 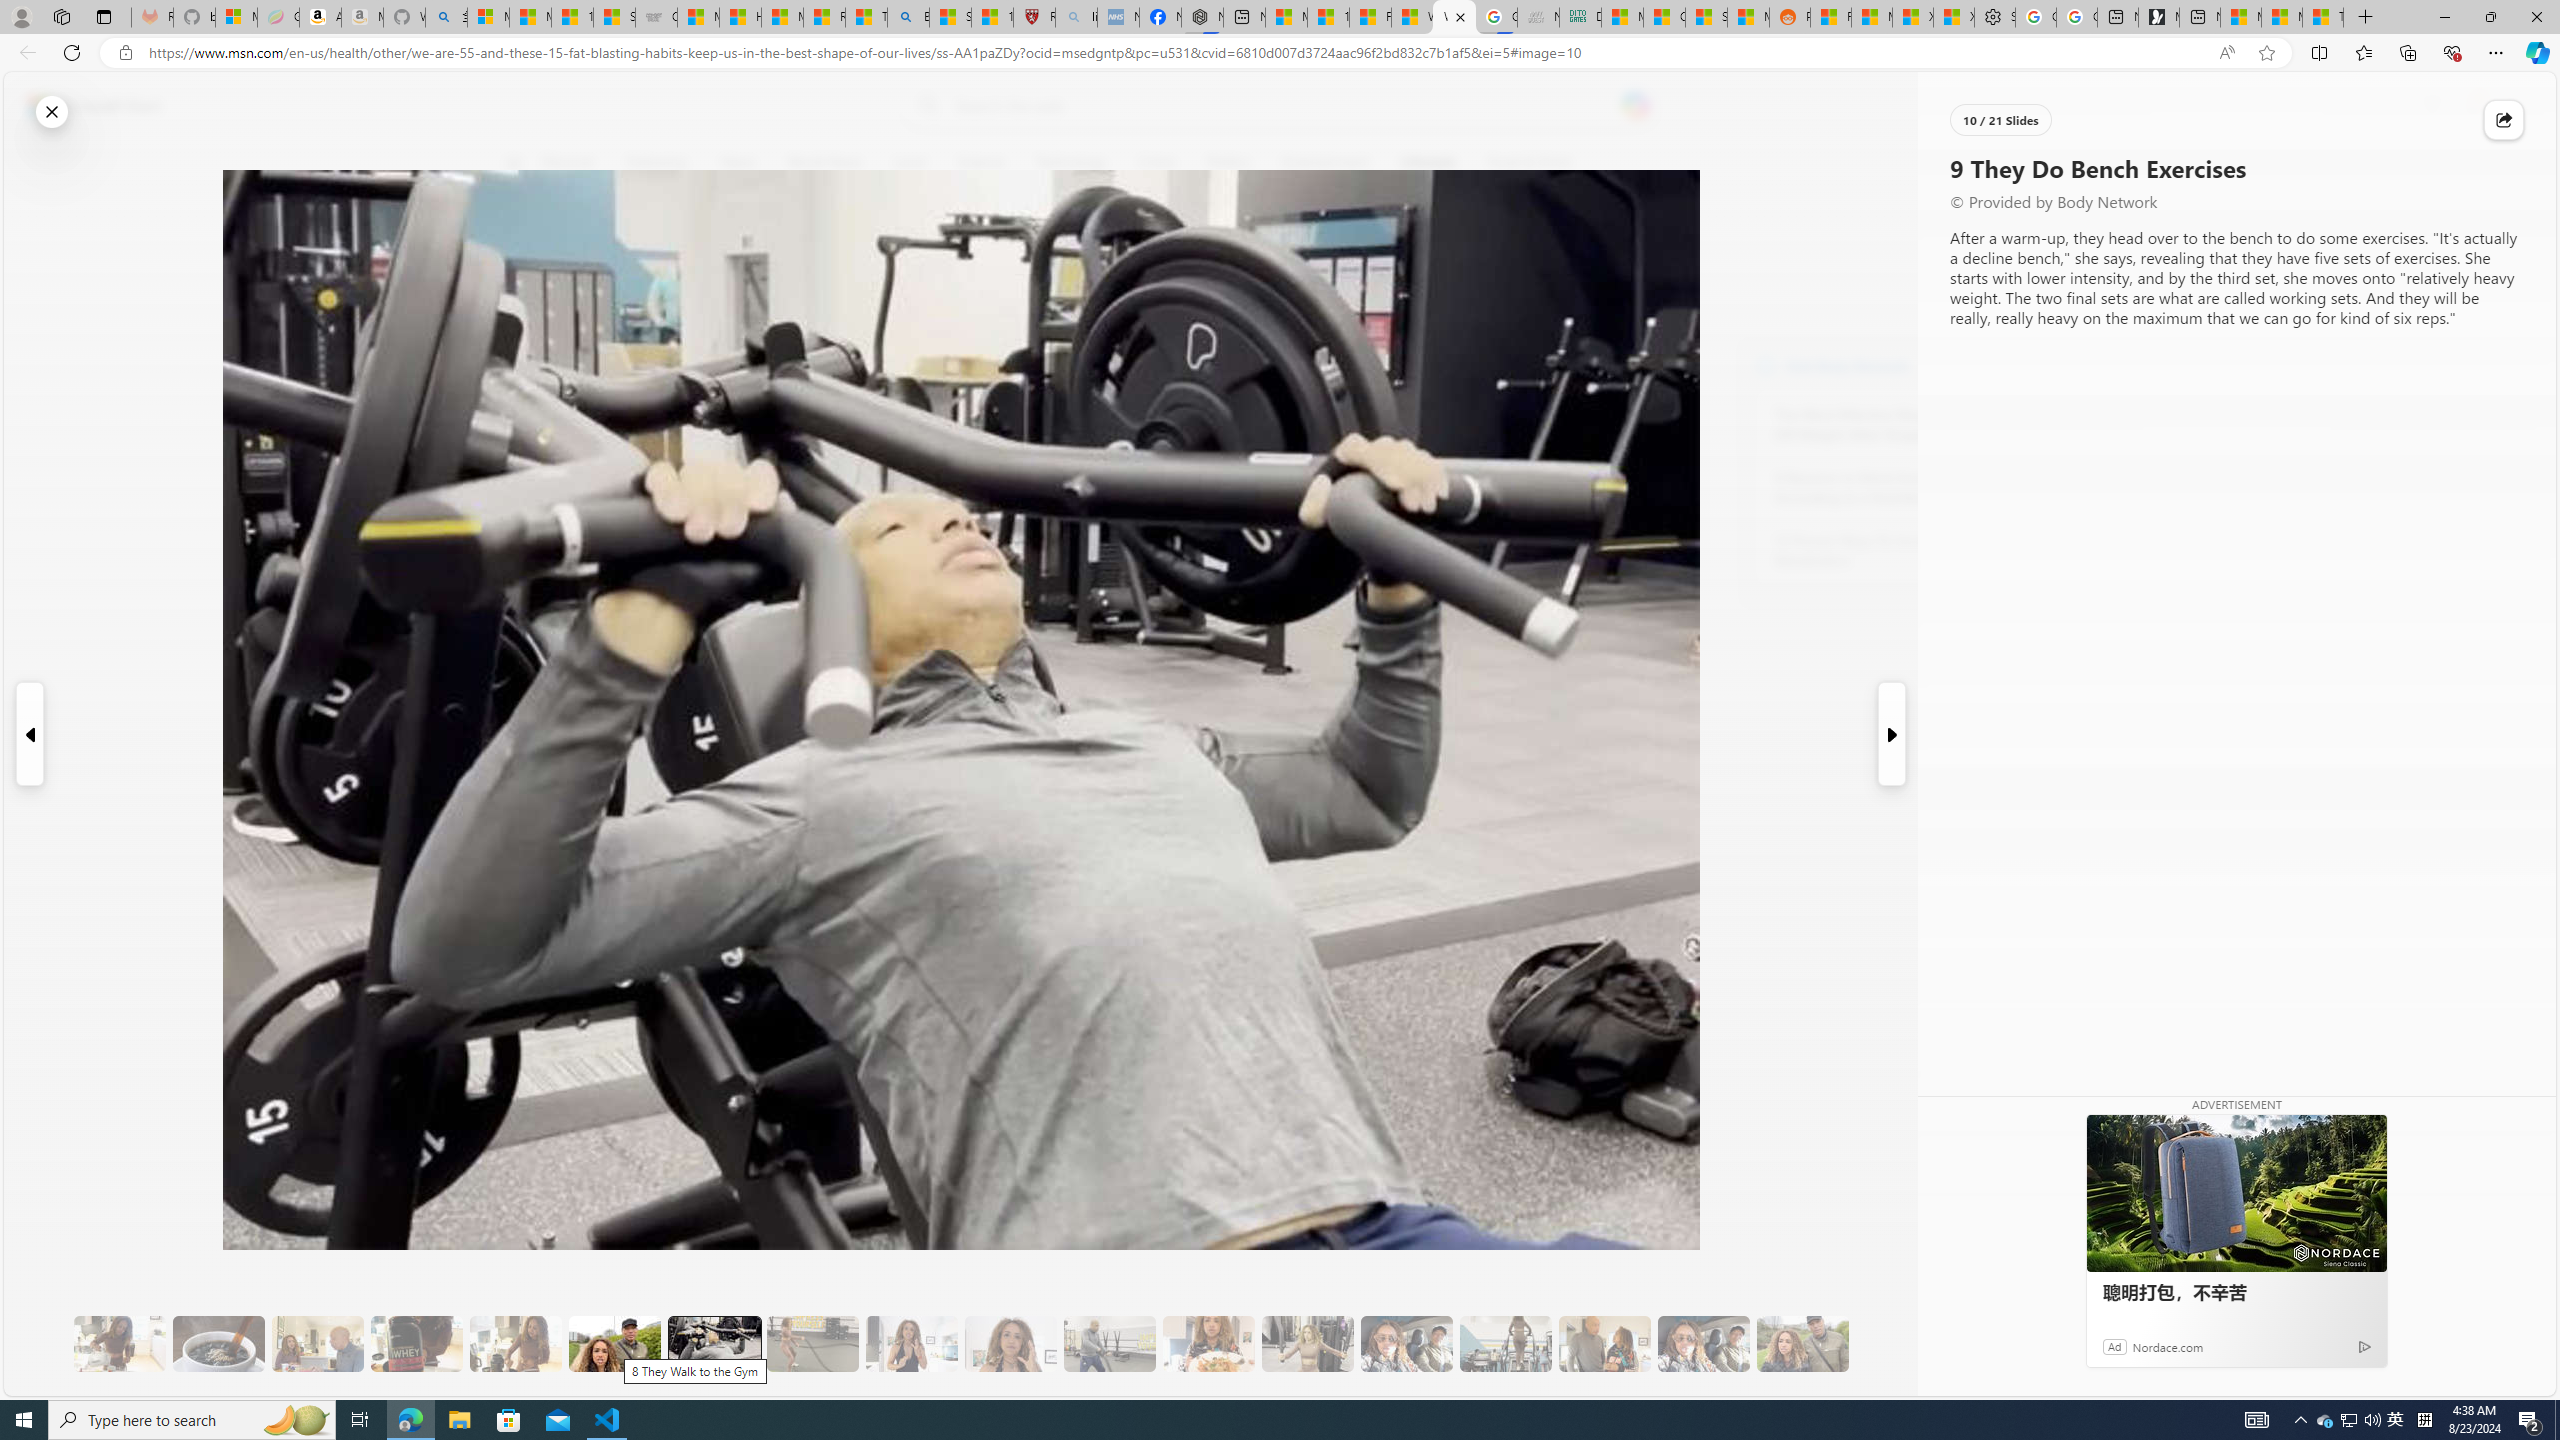 What do you see at coordinates (1884, 551) in the screenshot?
I see `12 Proven Ways To Increase Your Metabolism` at bounding box center [1884, 551].